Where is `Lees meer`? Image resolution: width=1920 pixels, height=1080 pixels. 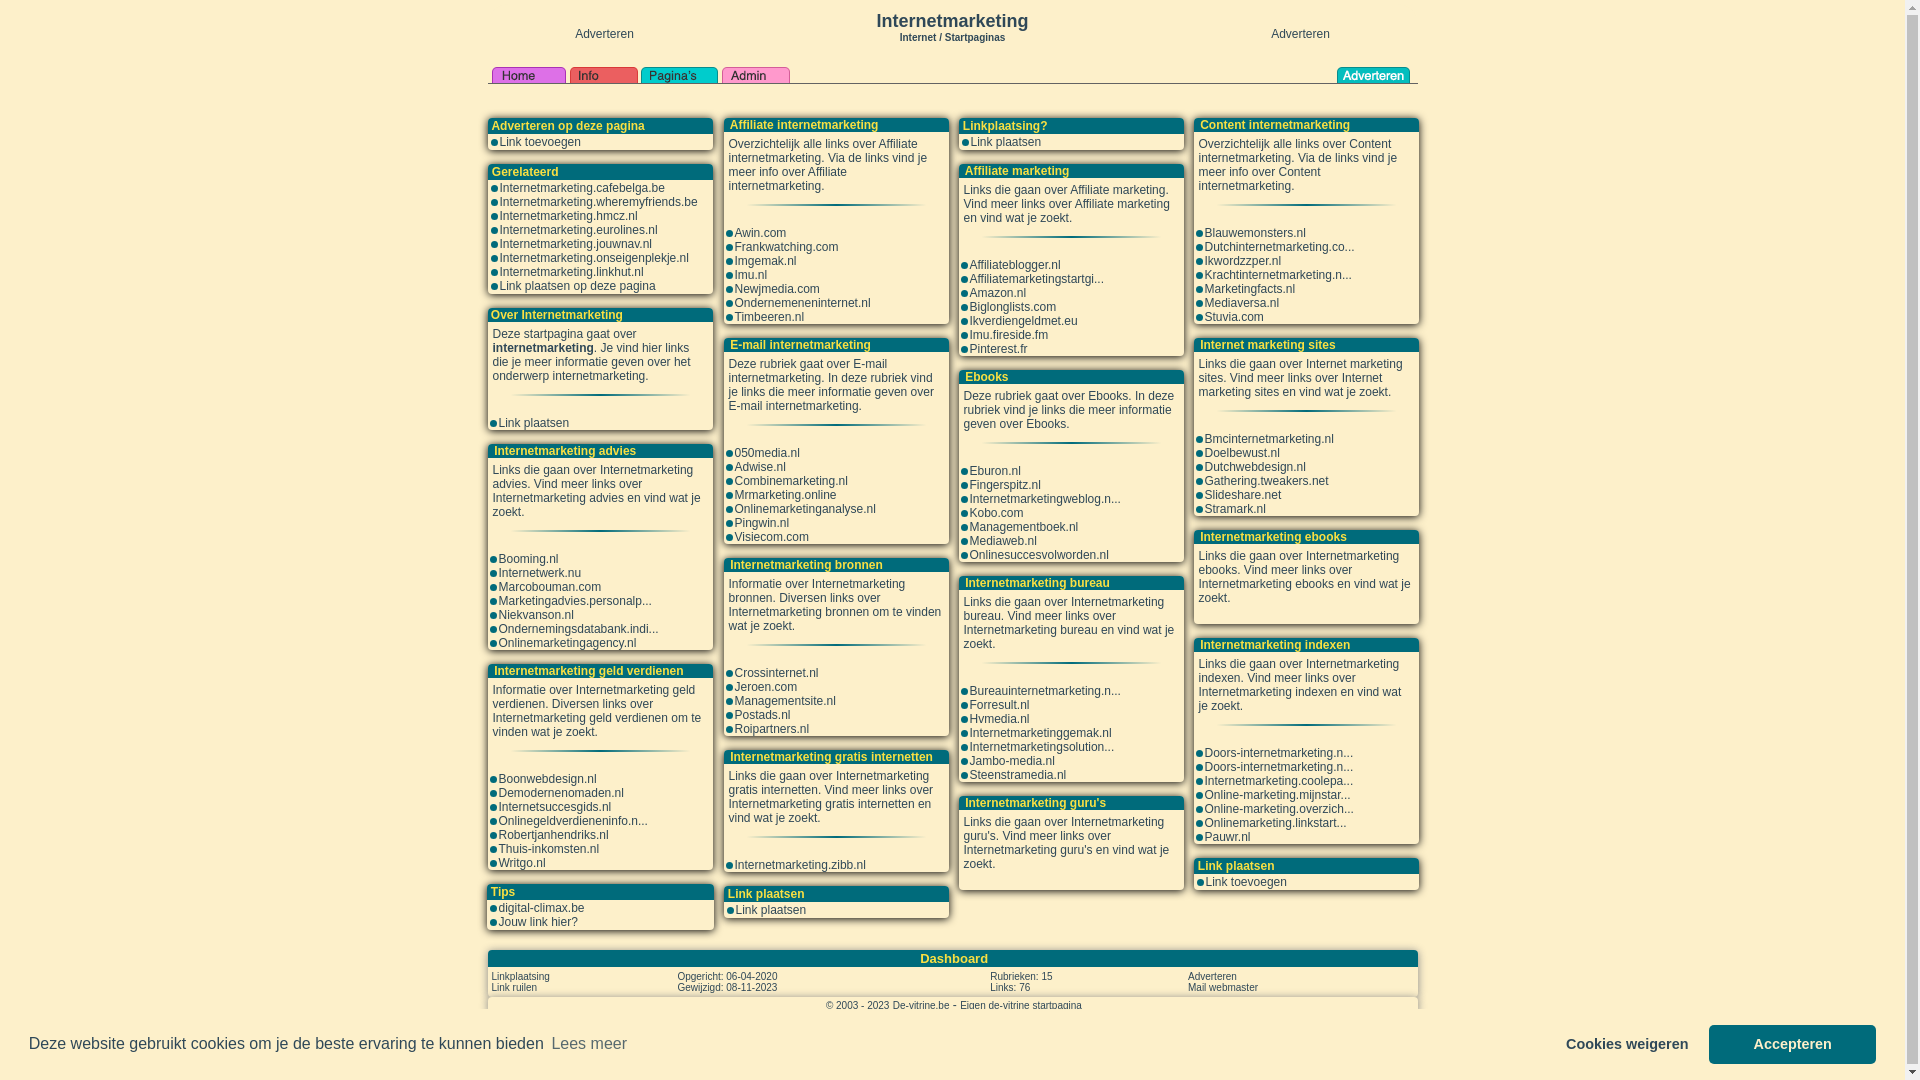
Lees meer is located at coordinates (589, 1044).